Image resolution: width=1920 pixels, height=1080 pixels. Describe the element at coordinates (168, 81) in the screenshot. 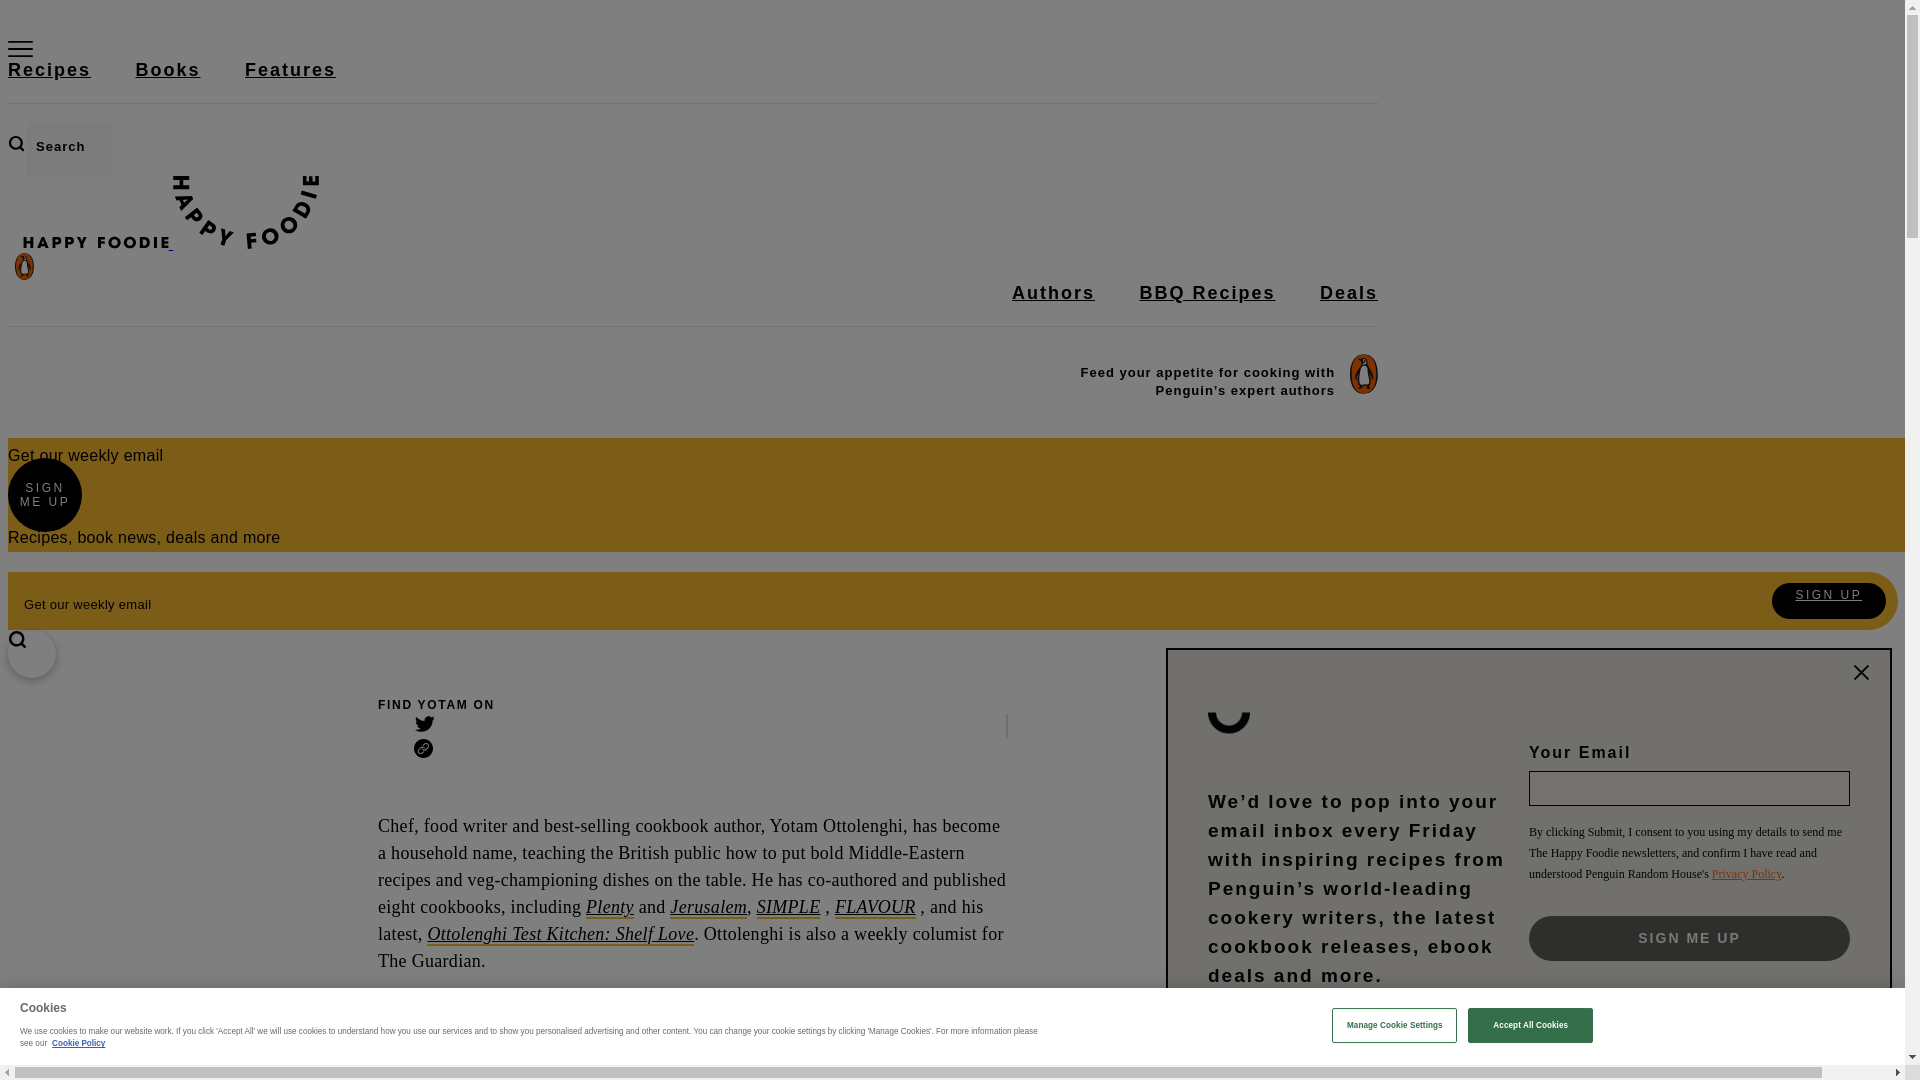

I see `Books` at that location.